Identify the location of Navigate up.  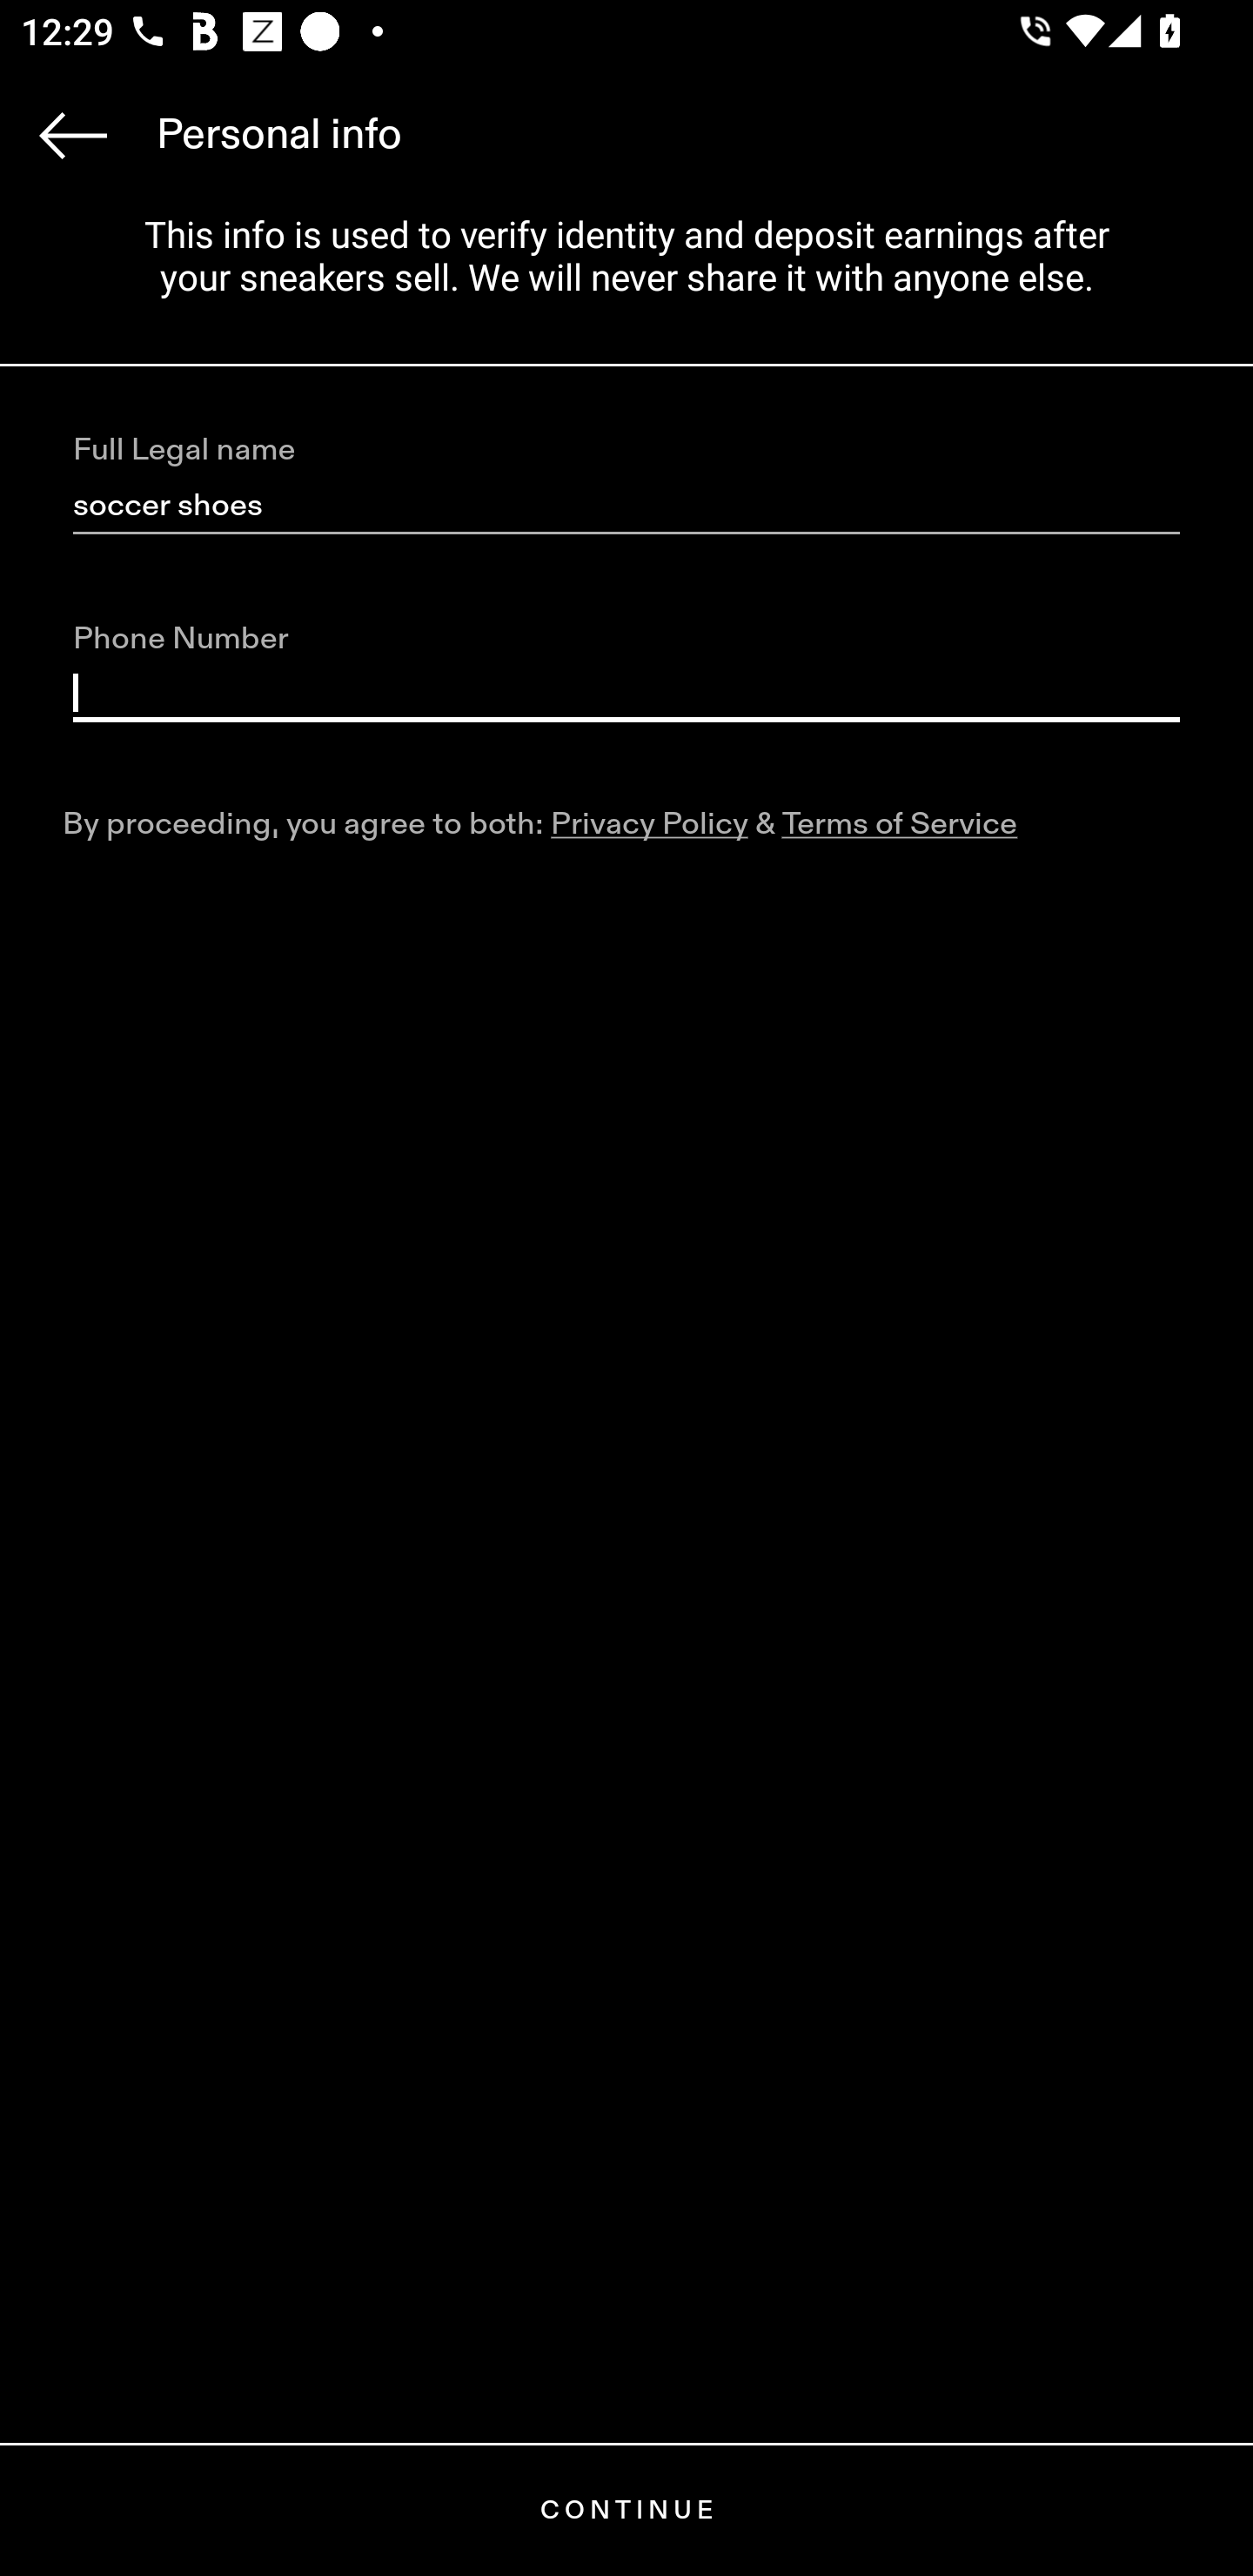
(73, 135).